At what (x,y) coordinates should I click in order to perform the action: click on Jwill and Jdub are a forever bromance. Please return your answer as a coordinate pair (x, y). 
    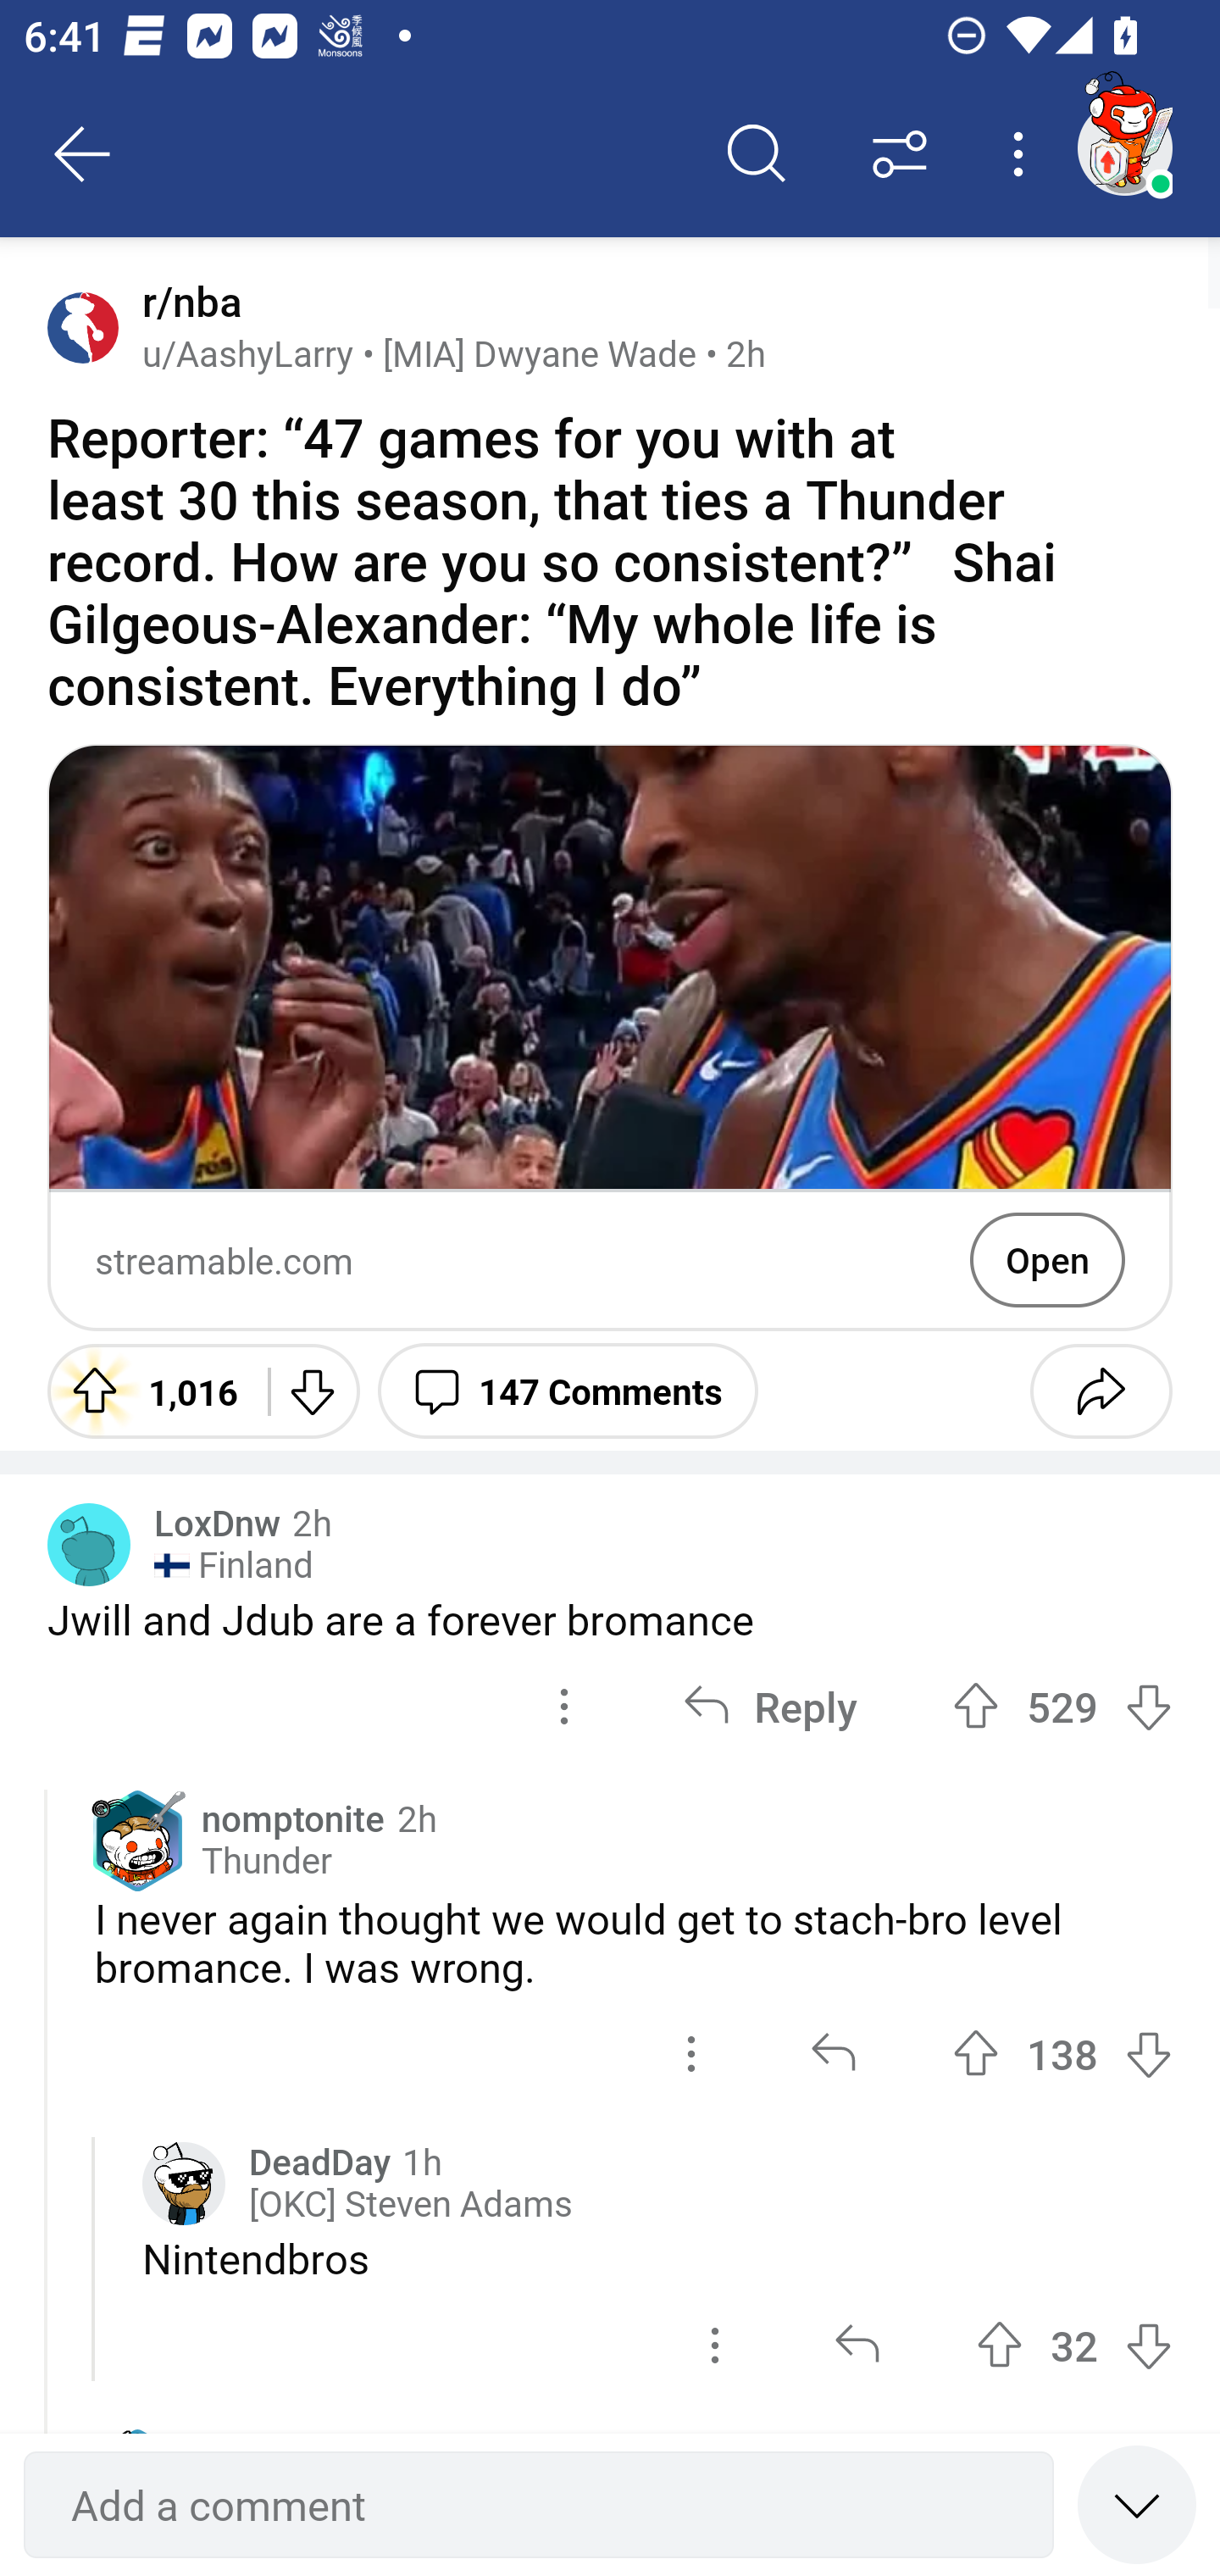
    Looking at the image, I should click on (610, 1618).